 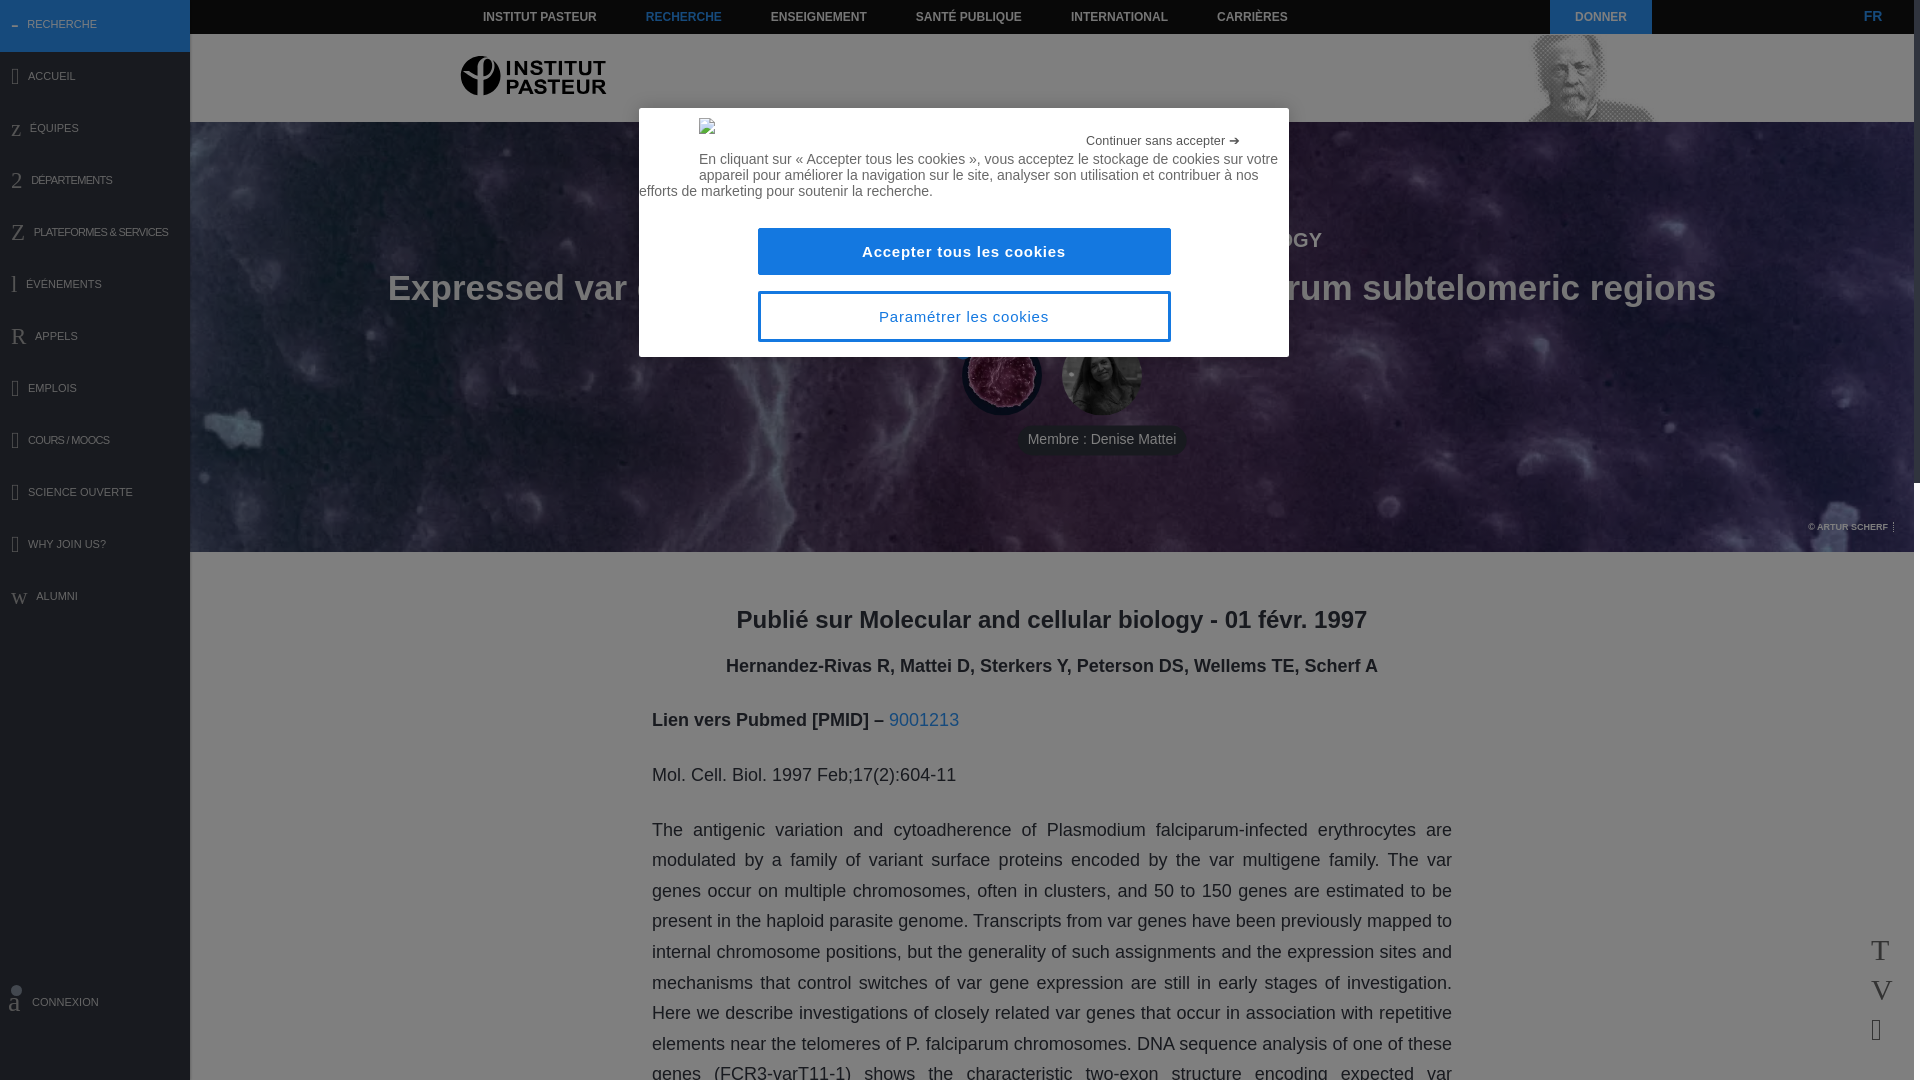 I want to click on APPELS, so click(x=95, y=338).